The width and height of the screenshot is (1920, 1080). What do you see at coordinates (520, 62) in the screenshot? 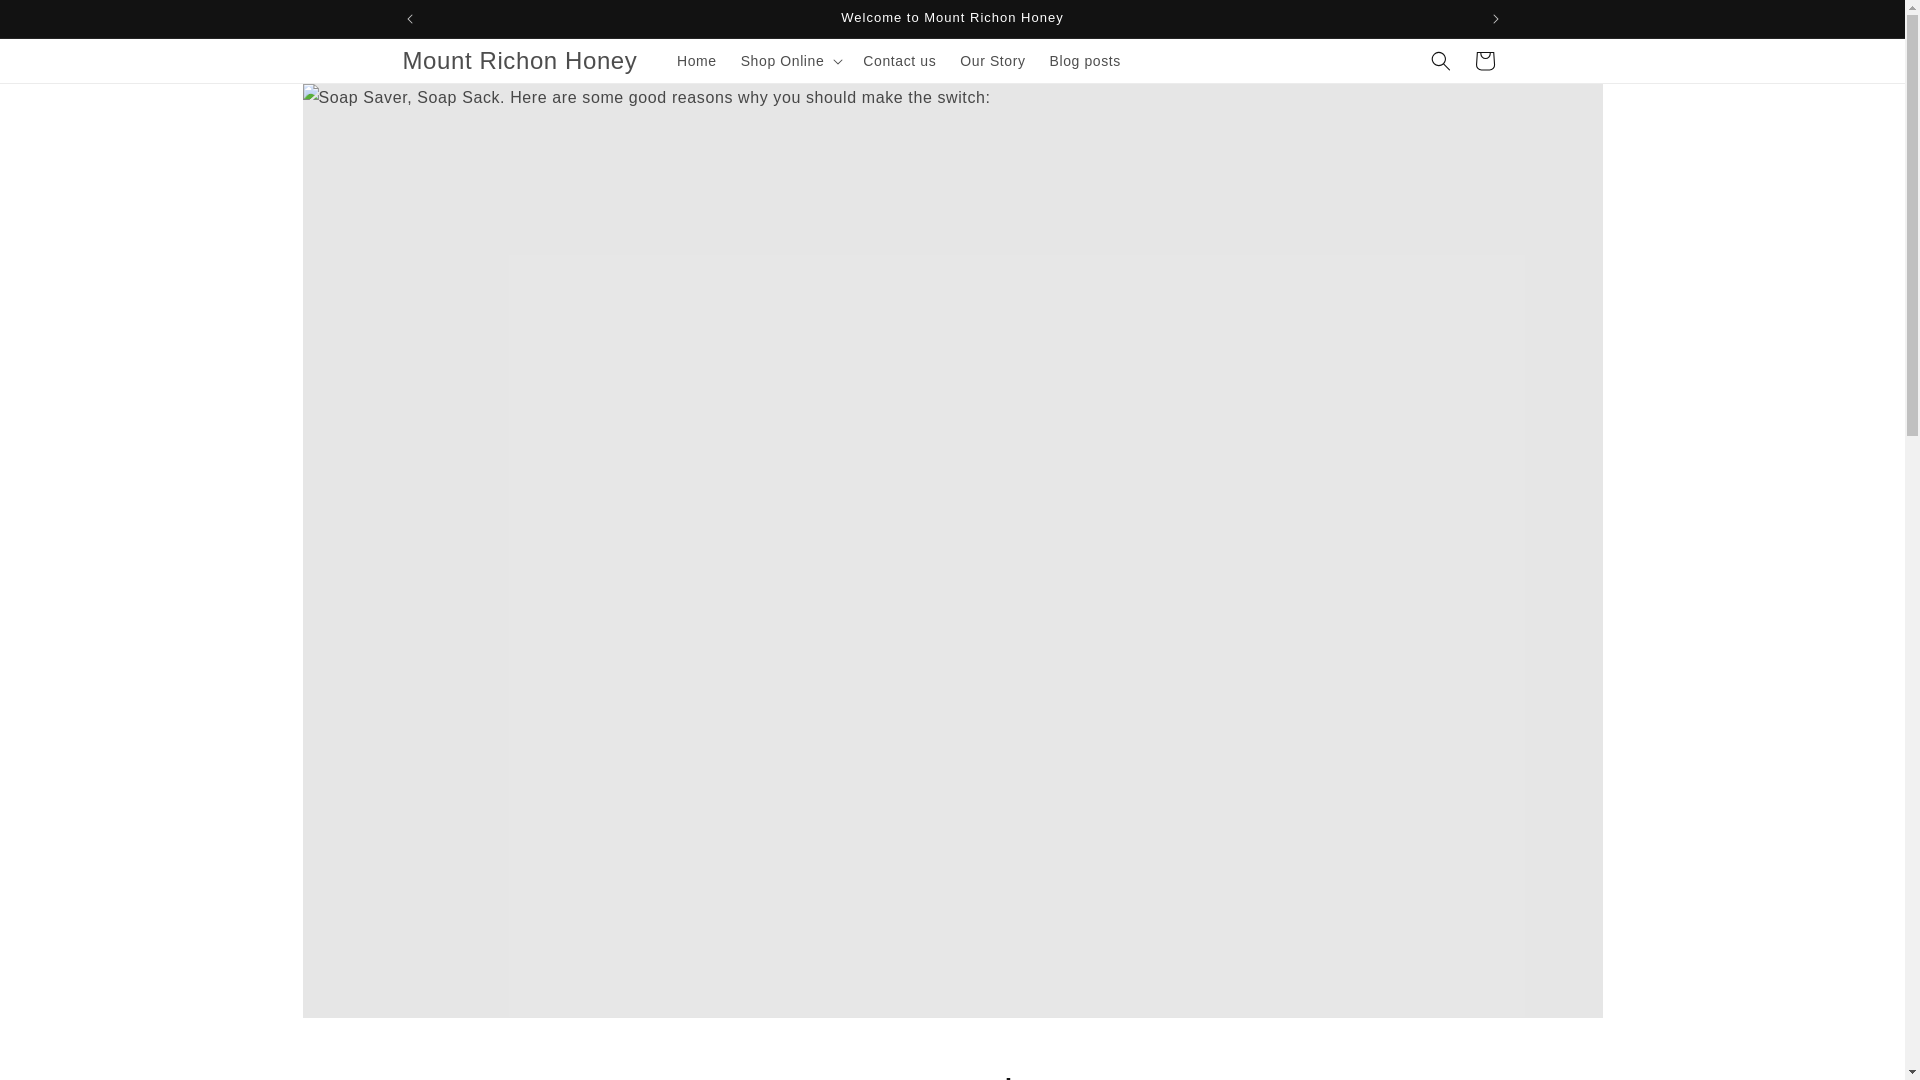
I see `Mount Richon Honey` at bounding box center [520, 62].